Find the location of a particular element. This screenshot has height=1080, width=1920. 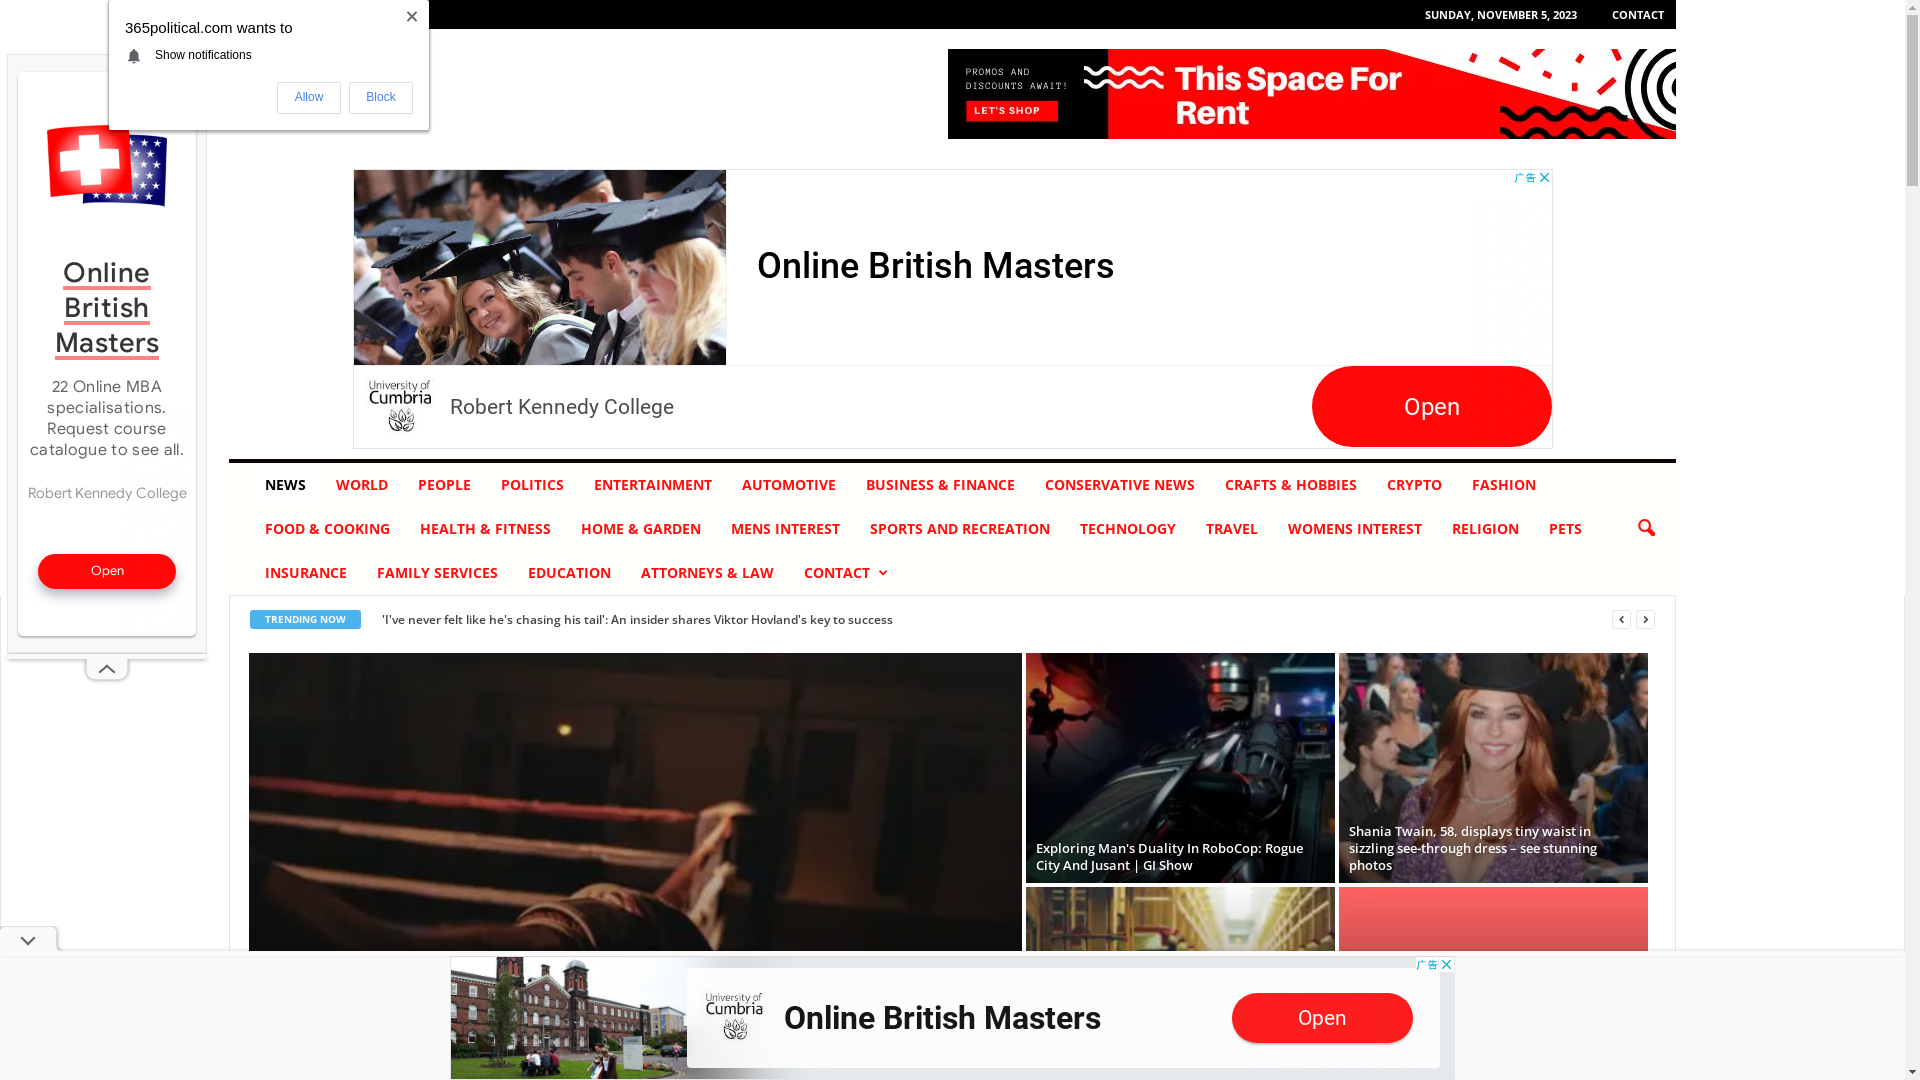

SPORTS AND RECREATION is located at coordinates (960, 529).